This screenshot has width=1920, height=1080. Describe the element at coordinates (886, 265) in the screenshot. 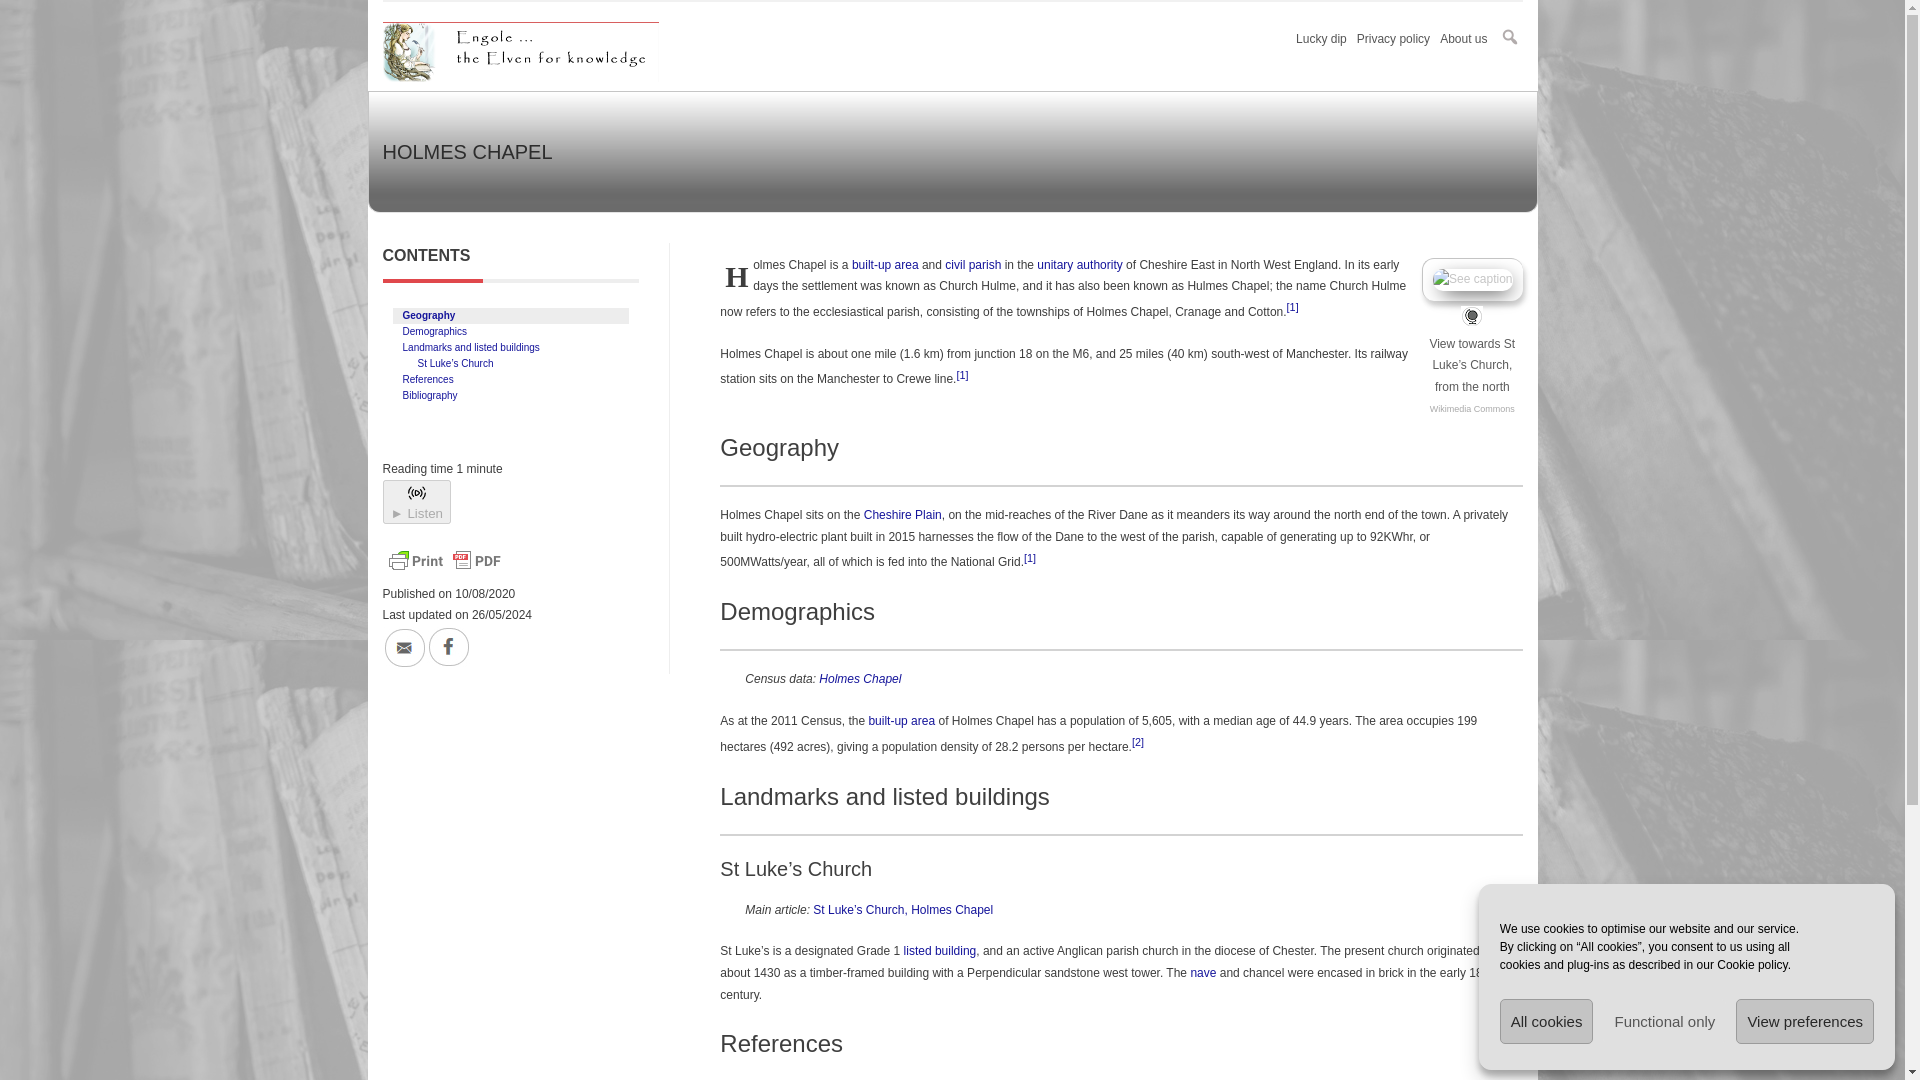

I see `built-up area` at that location.